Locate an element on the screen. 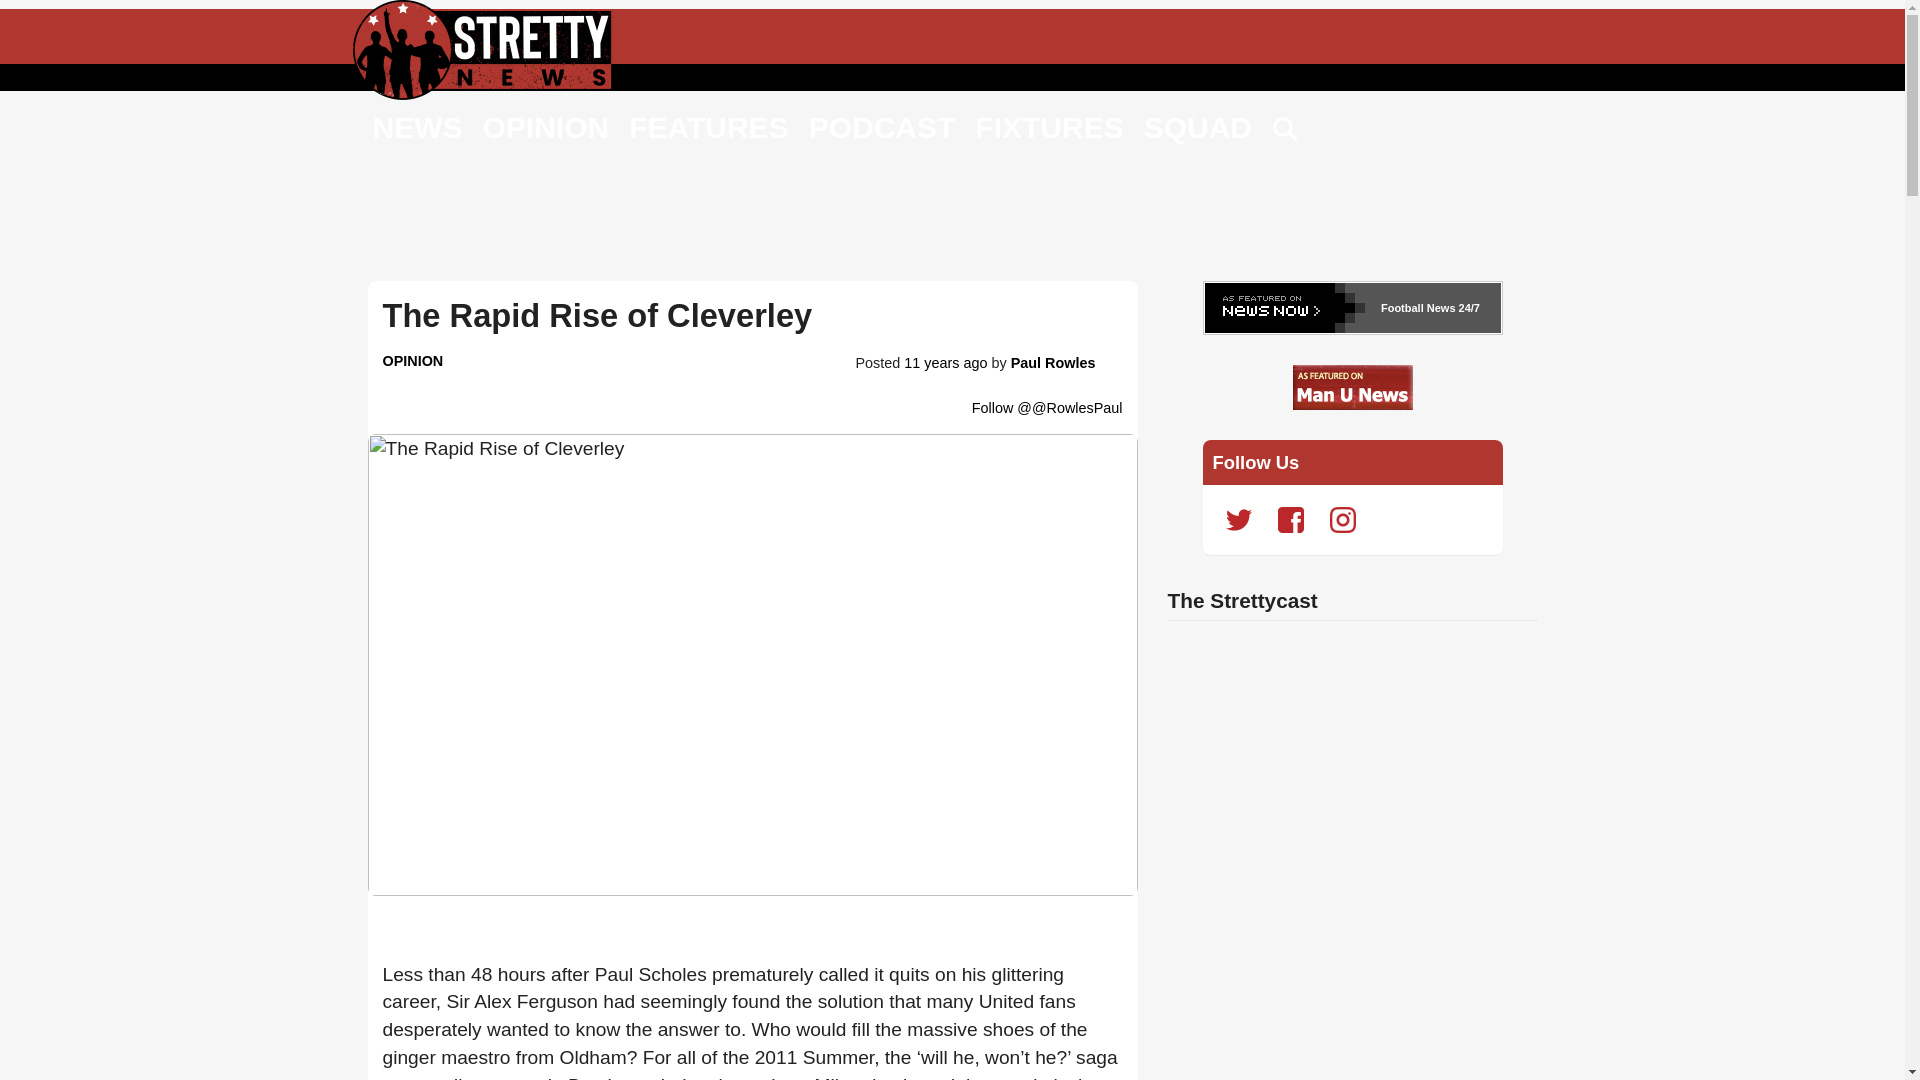 This screenshot has height=1080, width=1920. Search is located at coordinates (1286, 130).